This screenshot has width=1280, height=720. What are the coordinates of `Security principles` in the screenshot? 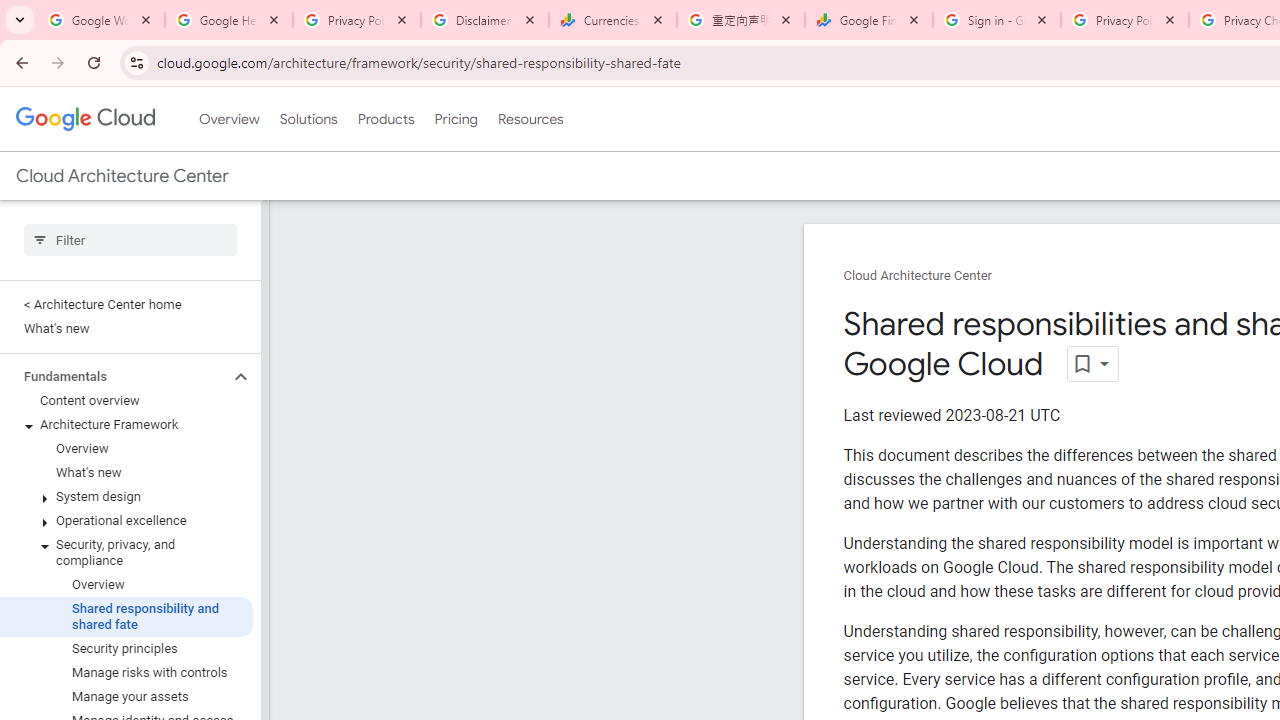 It's located at (126, 648).